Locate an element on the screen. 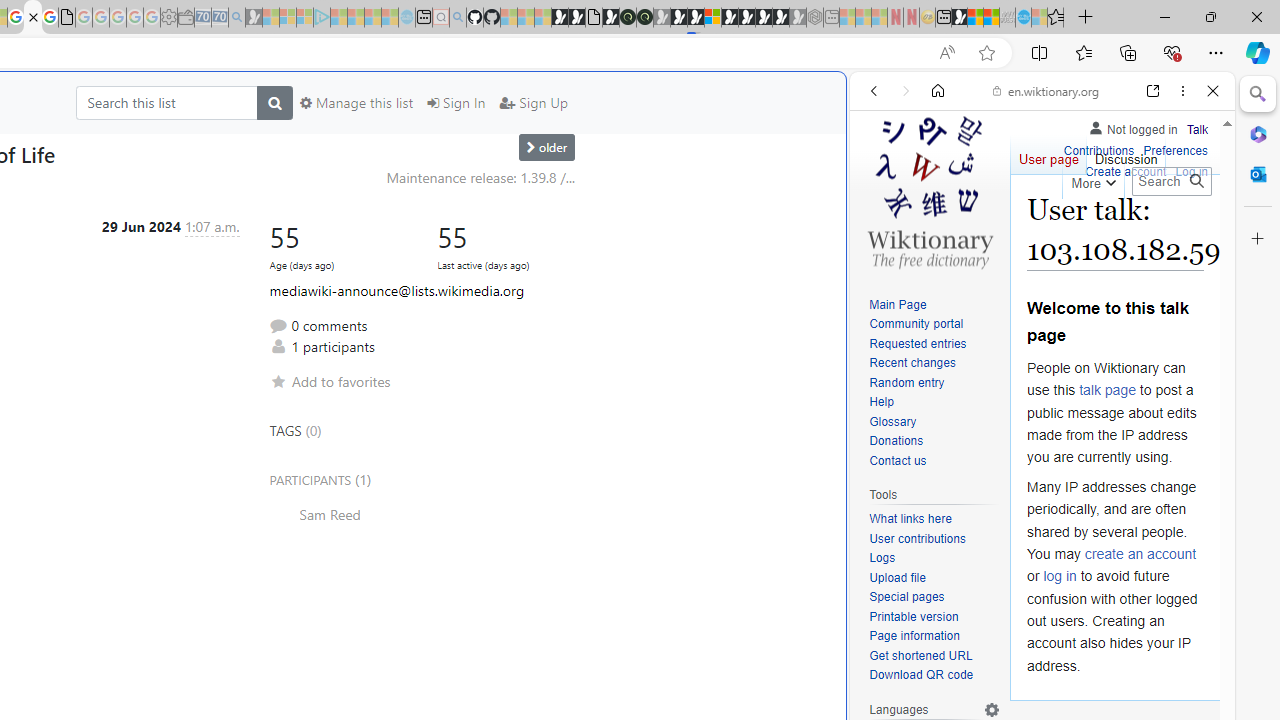  Sign in to your account is located at coordinates (712, 18).